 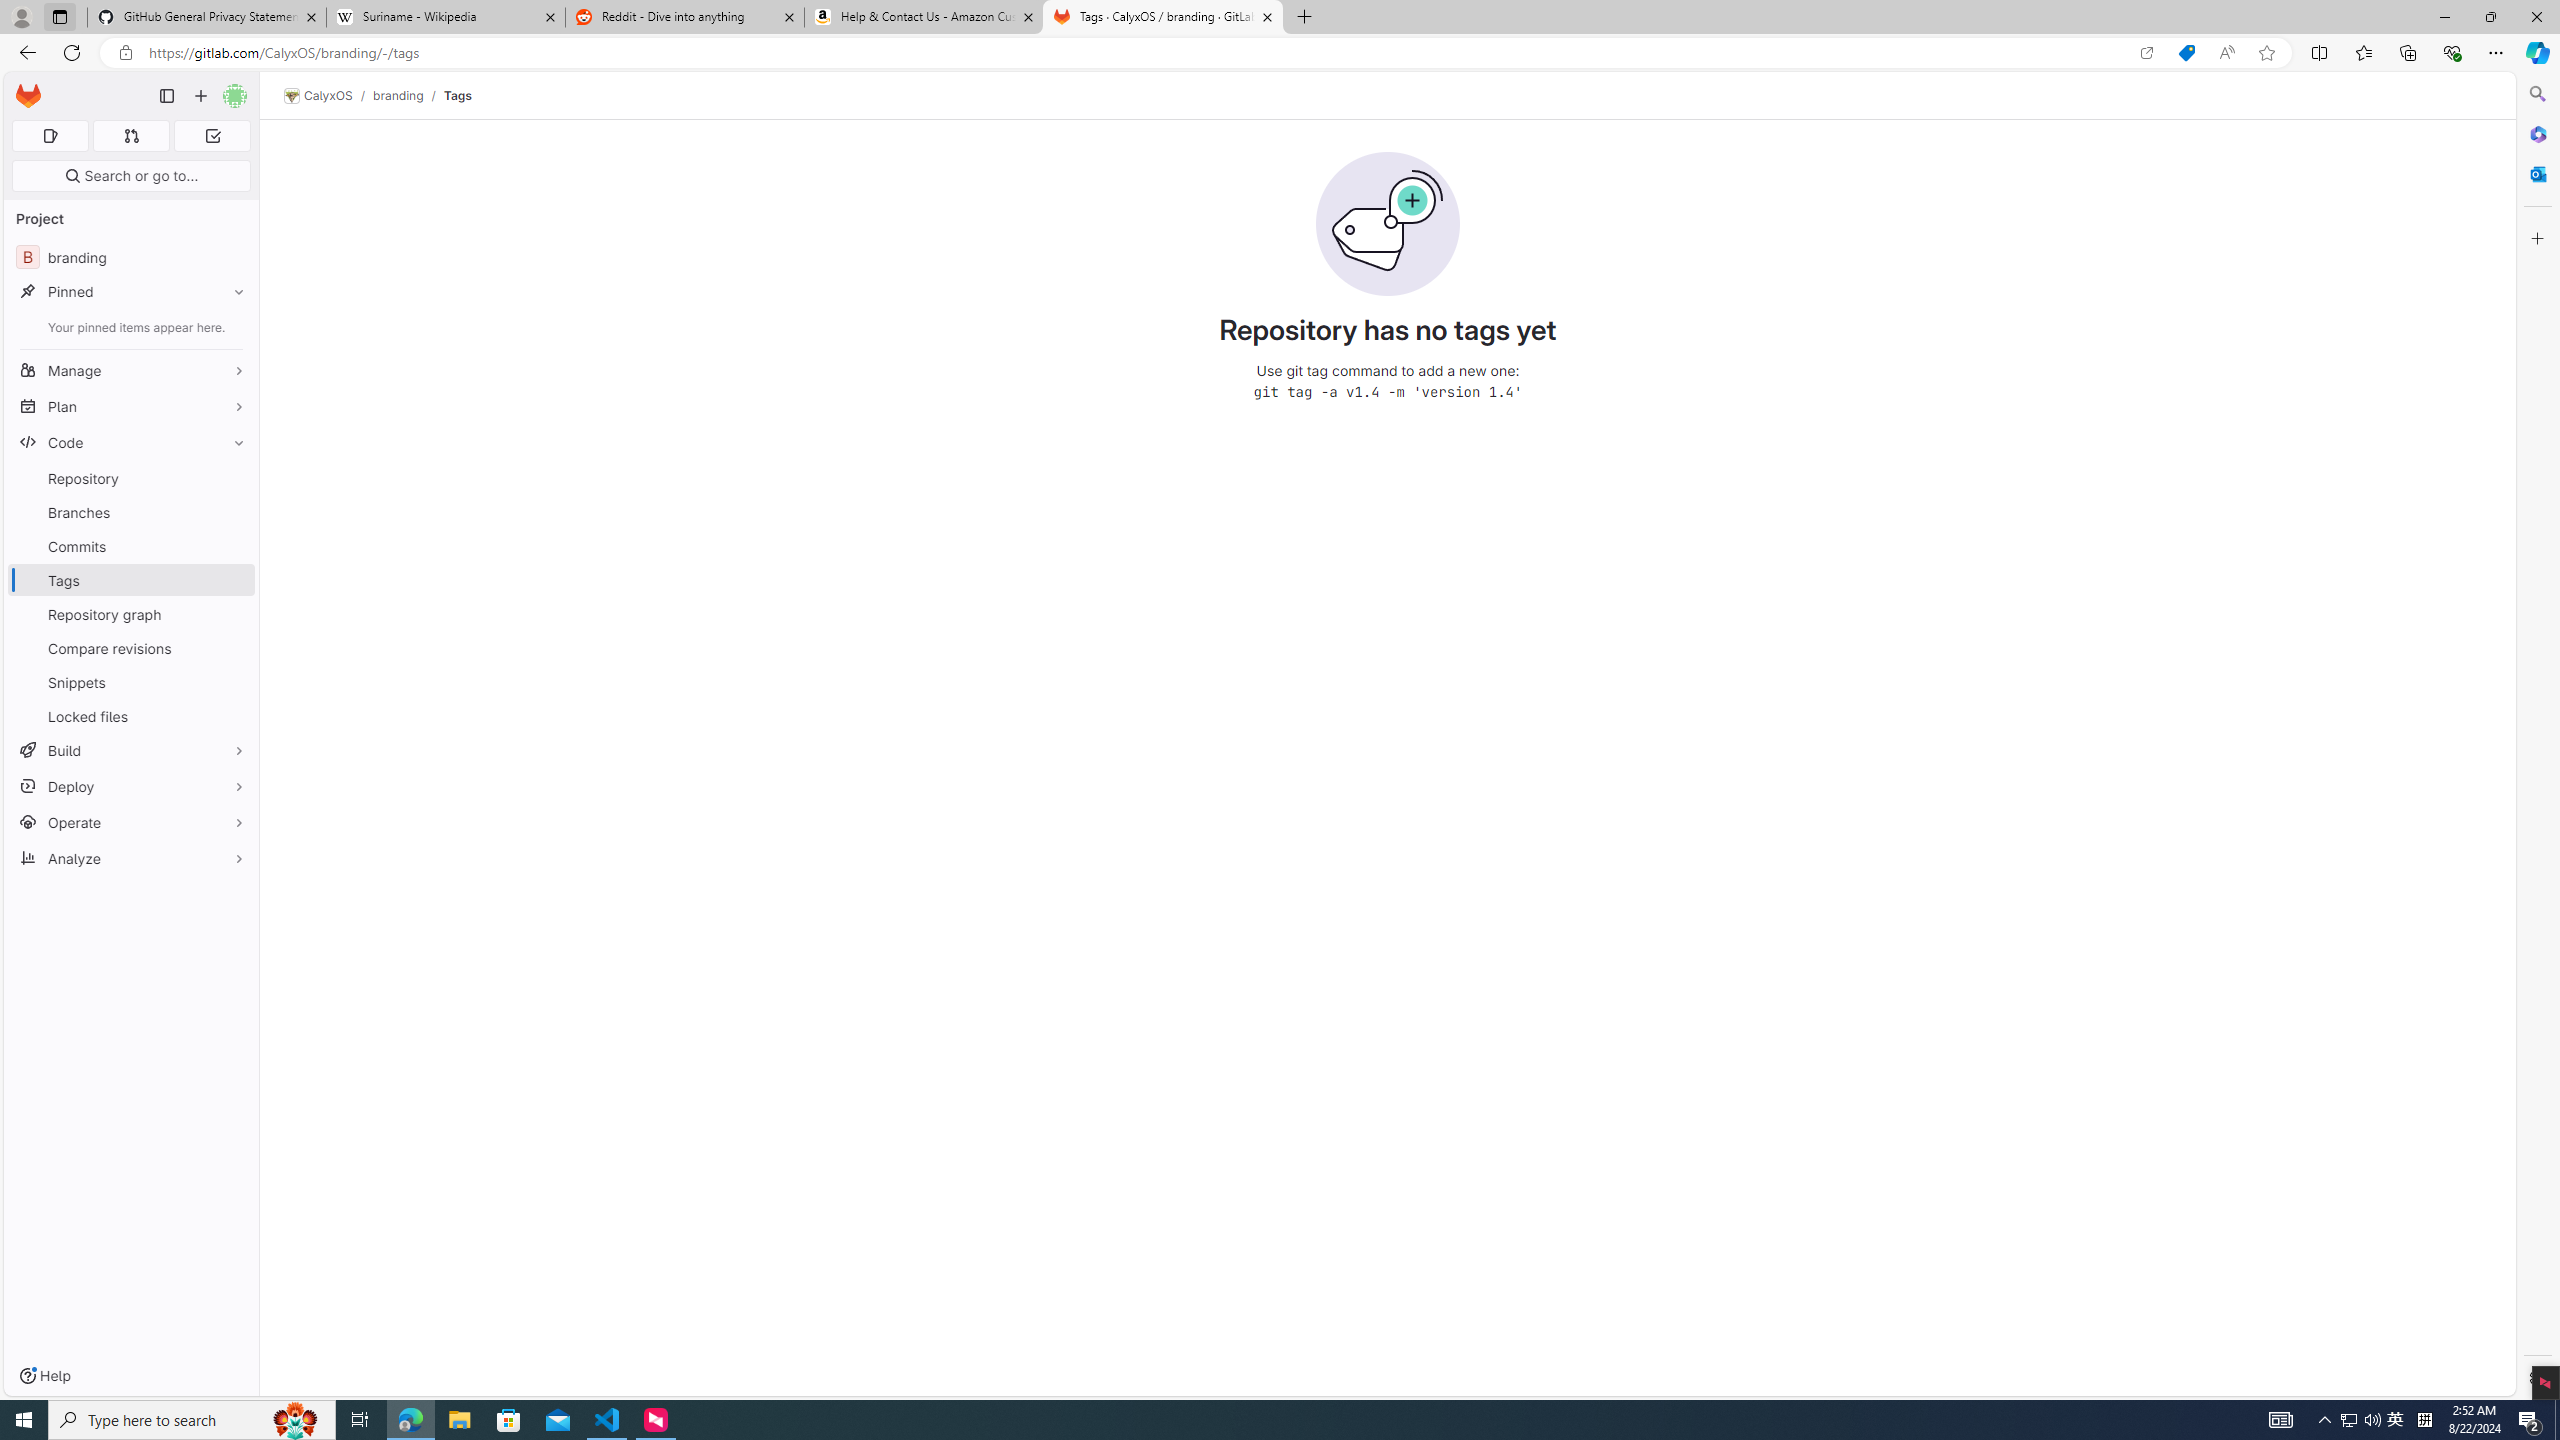 I want to click on Assigned issues 0, so click(x=50, y=136).